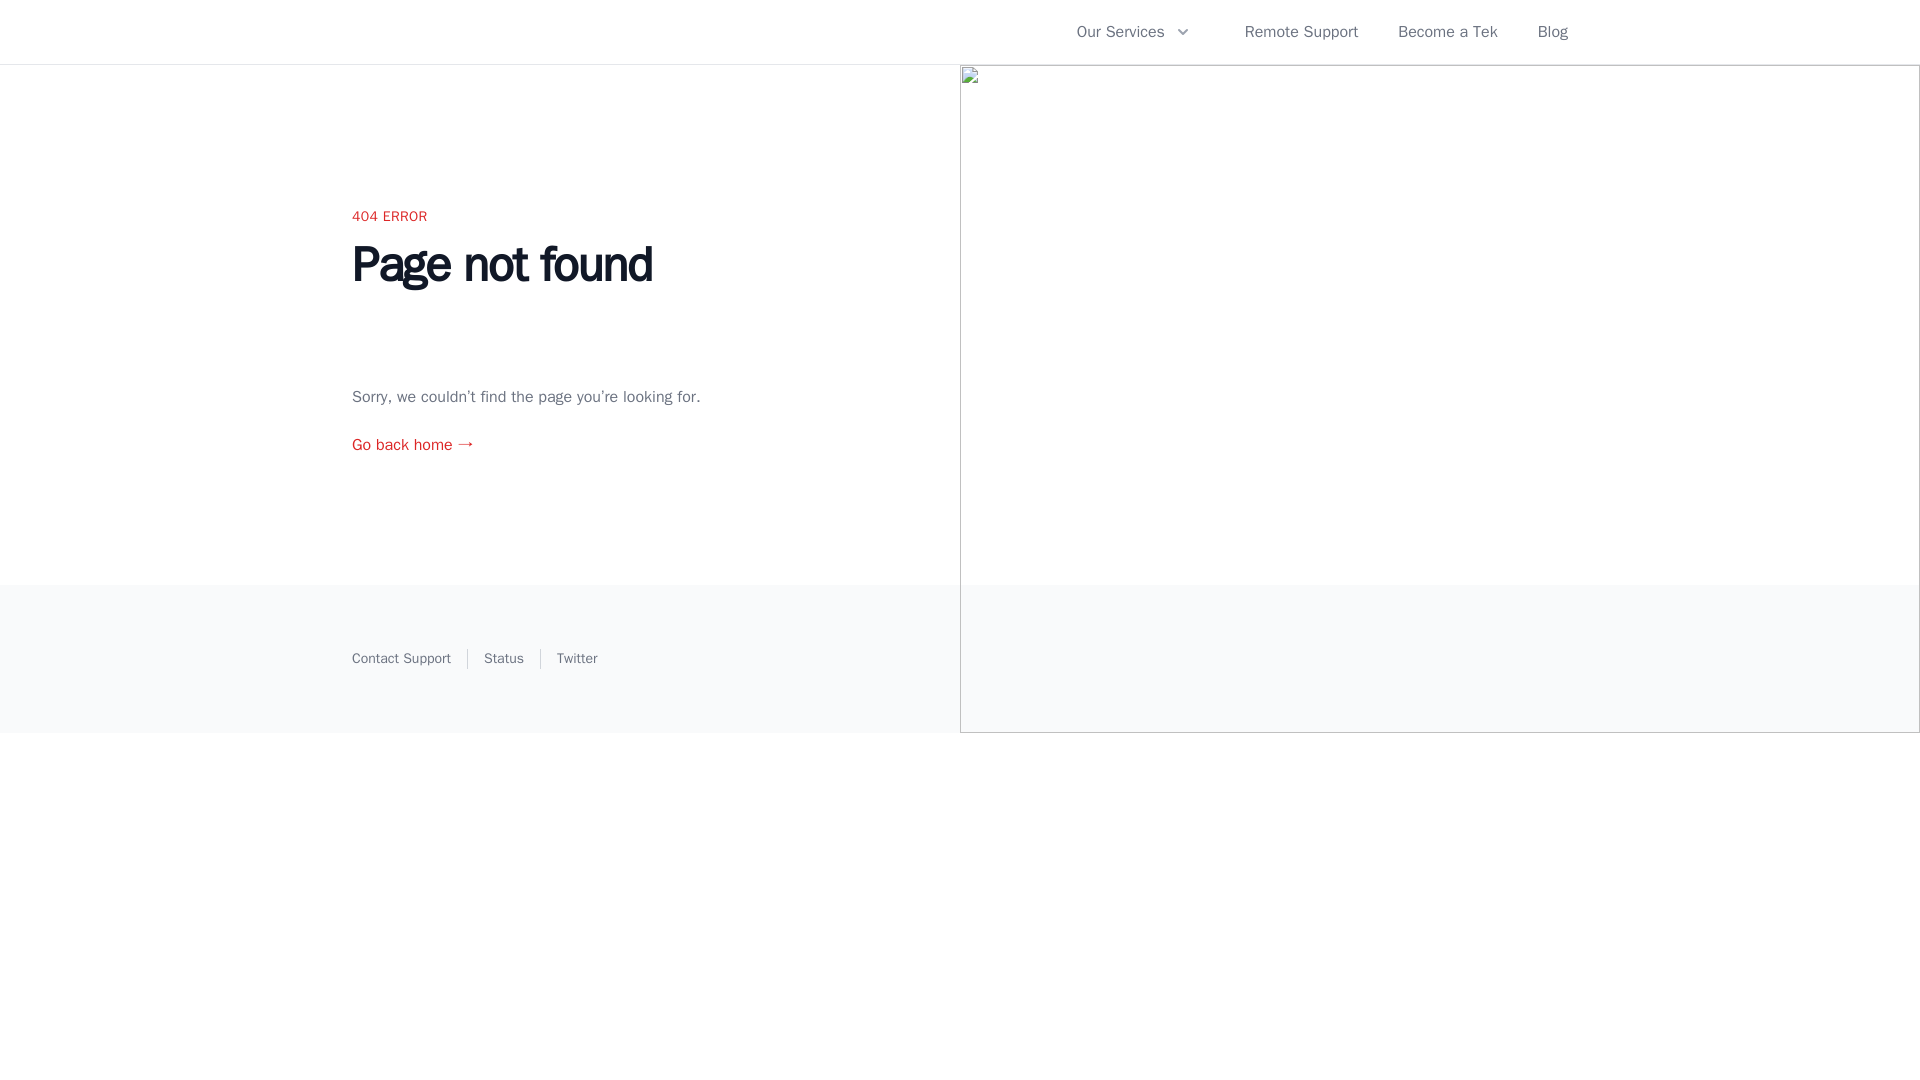 The height and width of the screenshot is (1080, 1920). I want to click on Status, so click(504, 658).